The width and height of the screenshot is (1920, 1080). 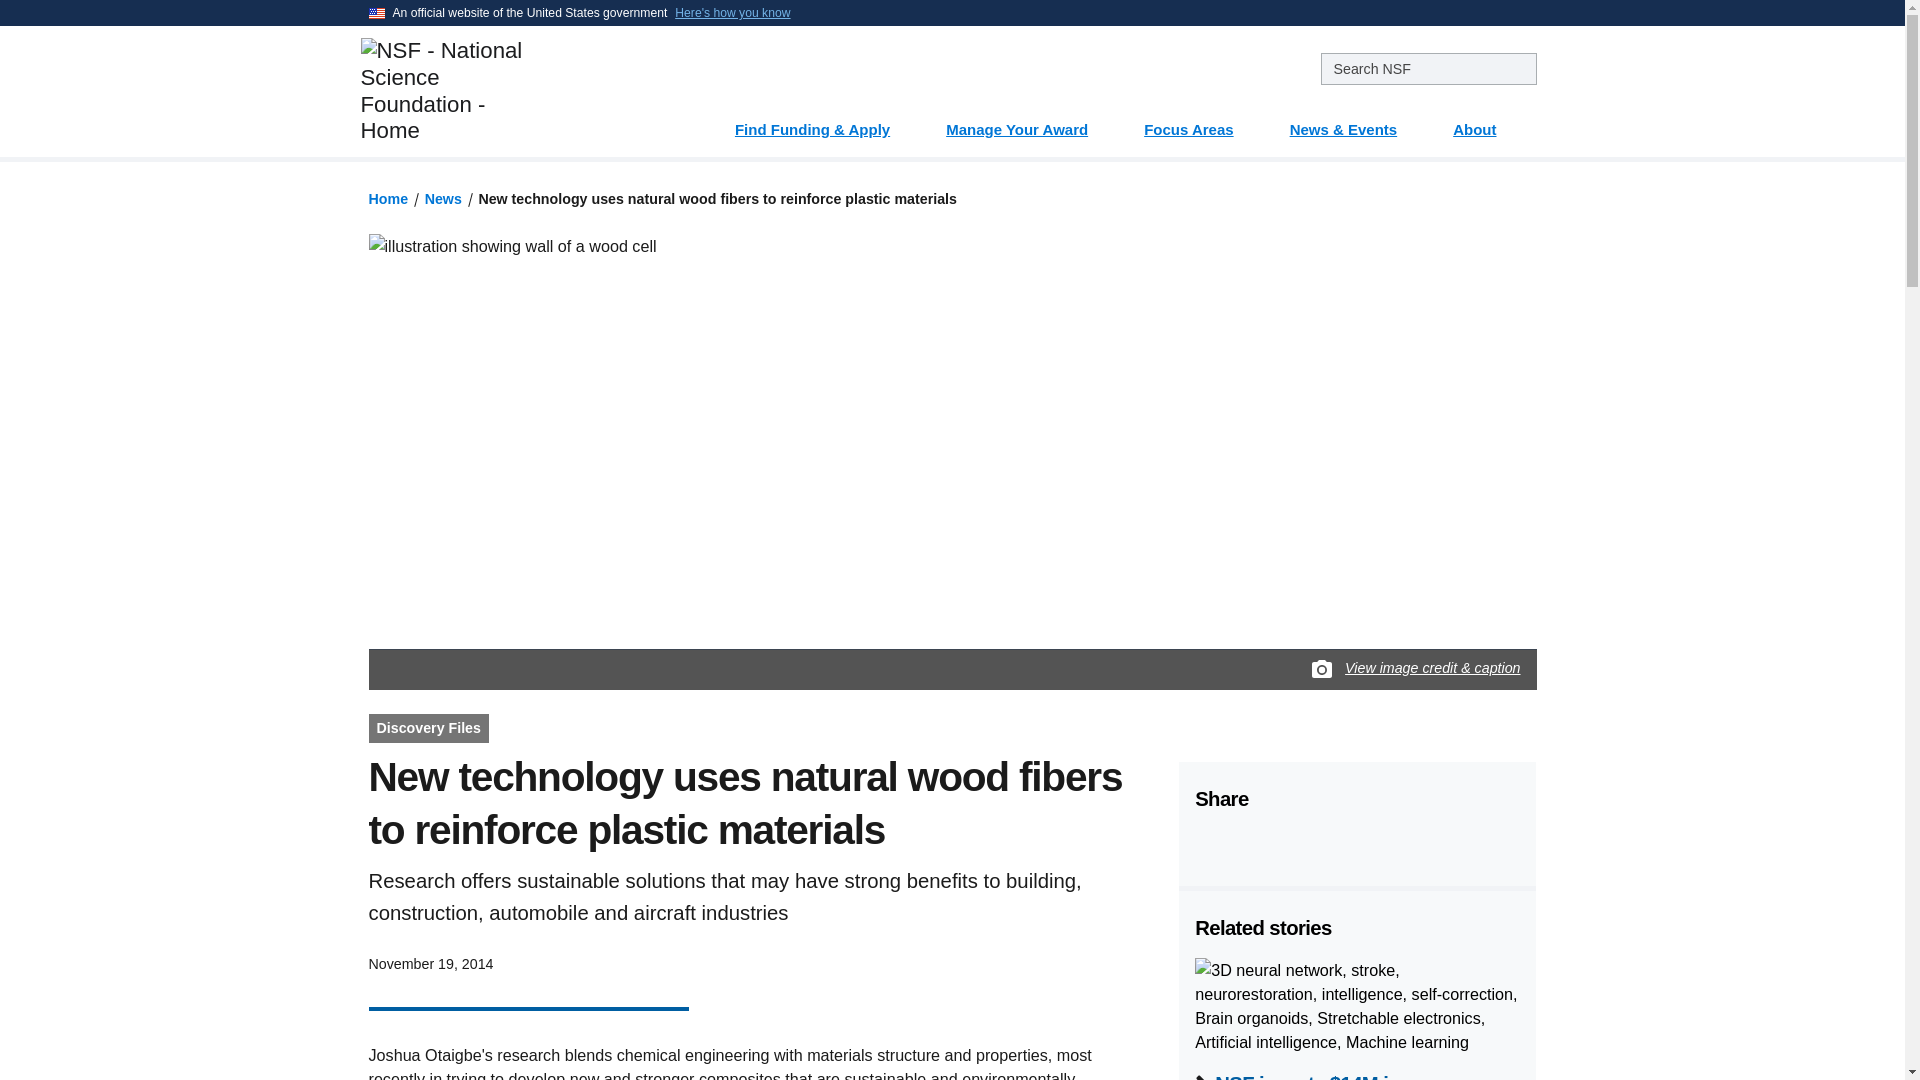 What do you see at coordinates (1359, 844) in the screenshot?
I see `Email` at bounding box center [1359, 844].